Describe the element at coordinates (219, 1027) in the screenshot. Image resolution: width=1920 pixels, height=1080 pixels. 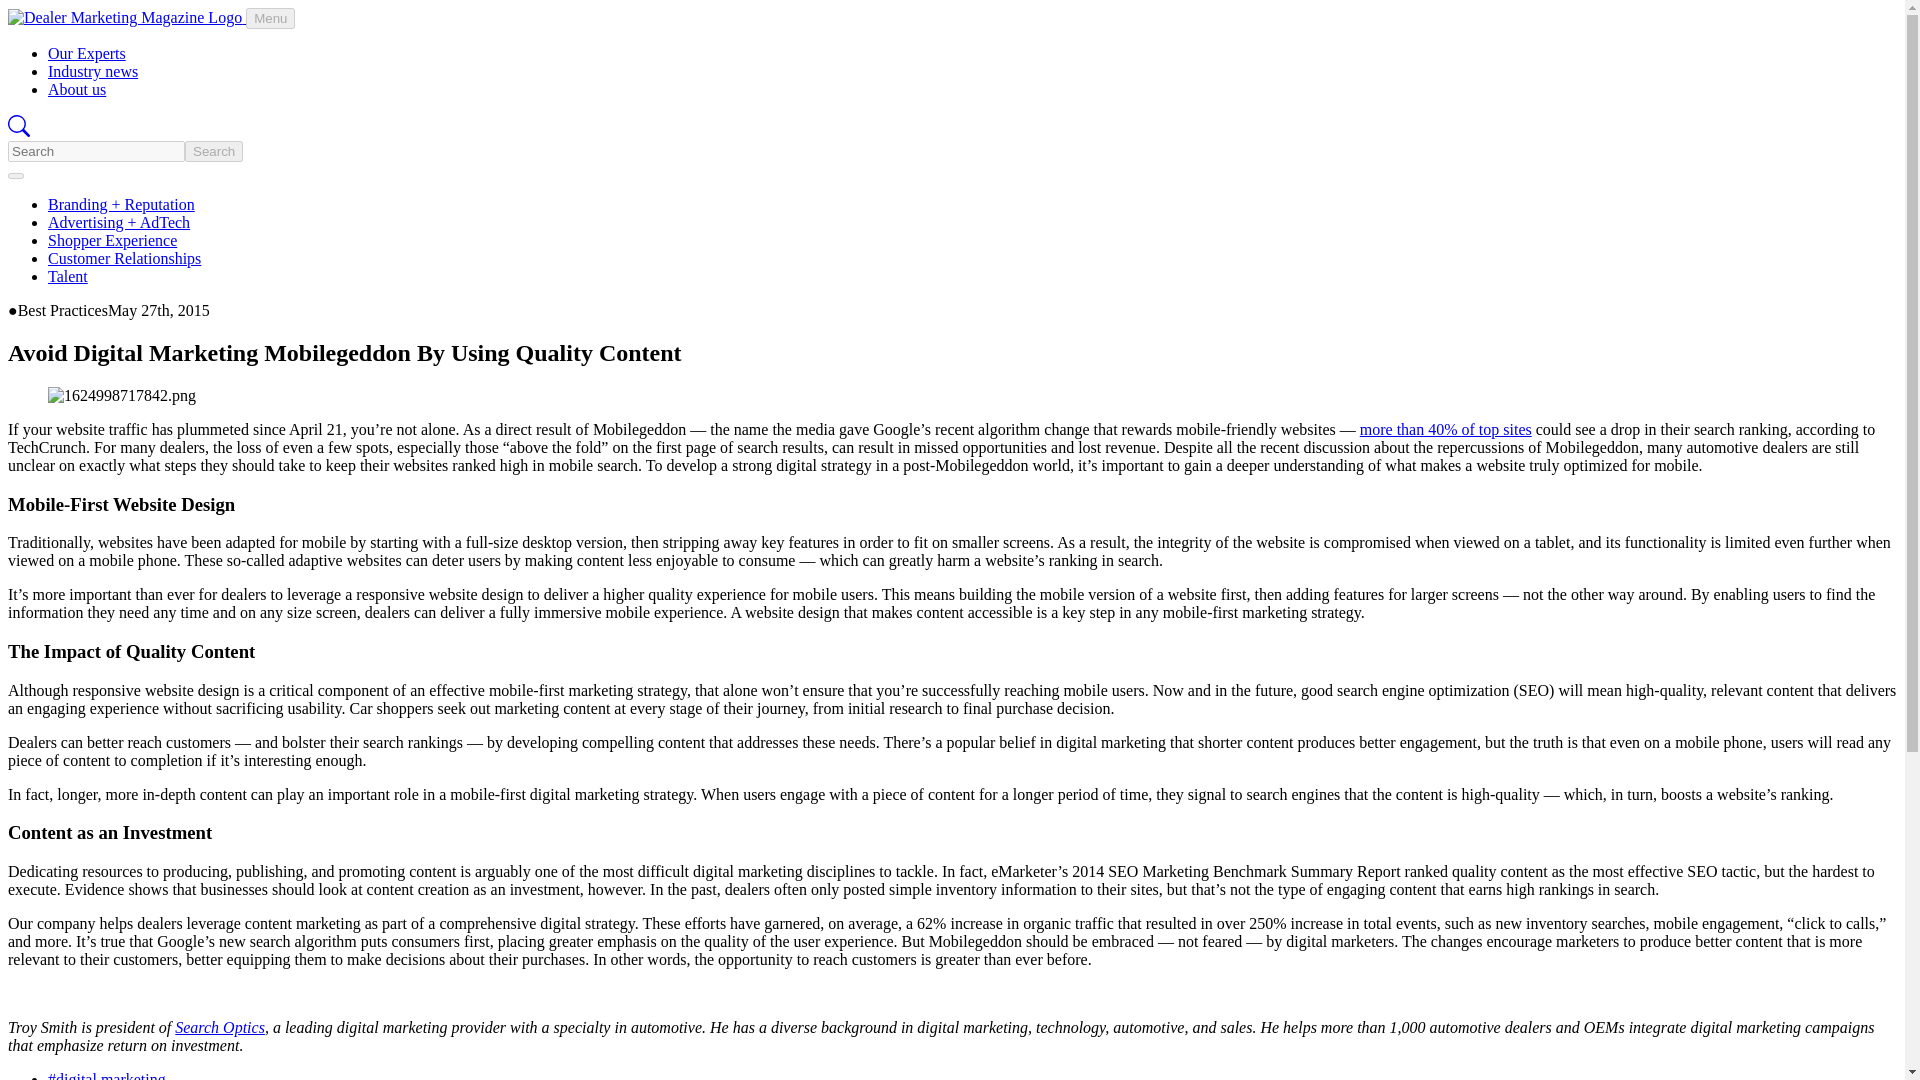
I see `Search Optics` at that location.